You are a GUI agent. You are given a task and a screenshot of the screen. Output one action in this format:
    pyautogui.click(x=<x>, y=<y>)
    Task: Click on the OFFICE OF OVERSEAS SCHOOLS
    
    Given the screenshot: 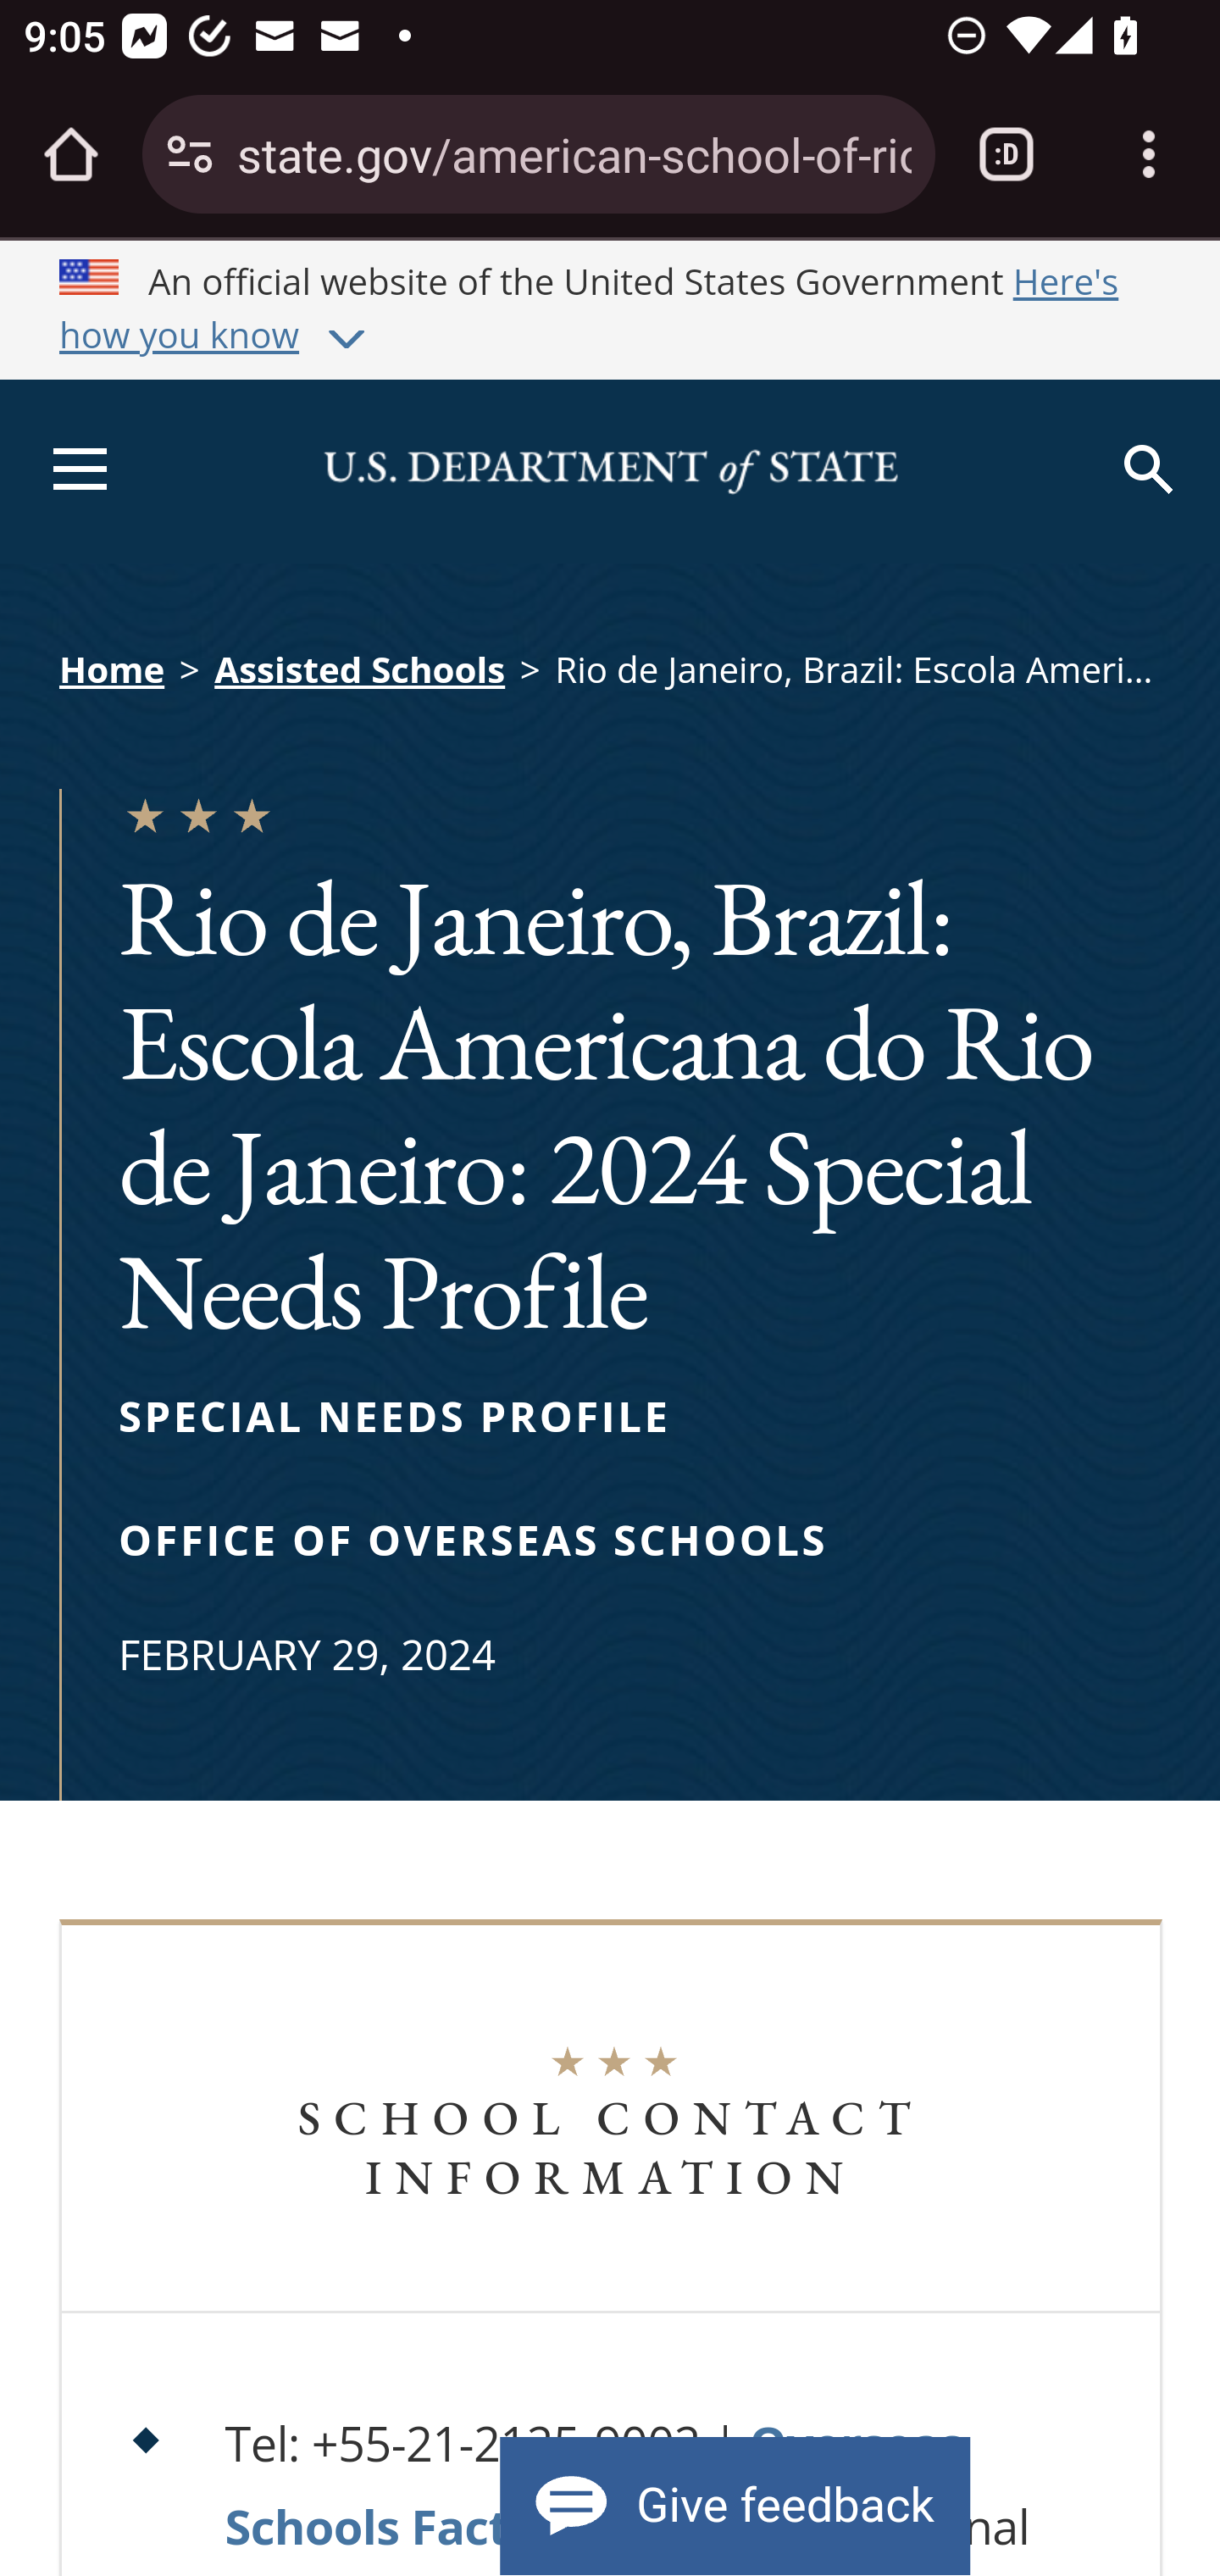 What is the action you would take?
    pyautogui.click(x=474, y=1539)
    